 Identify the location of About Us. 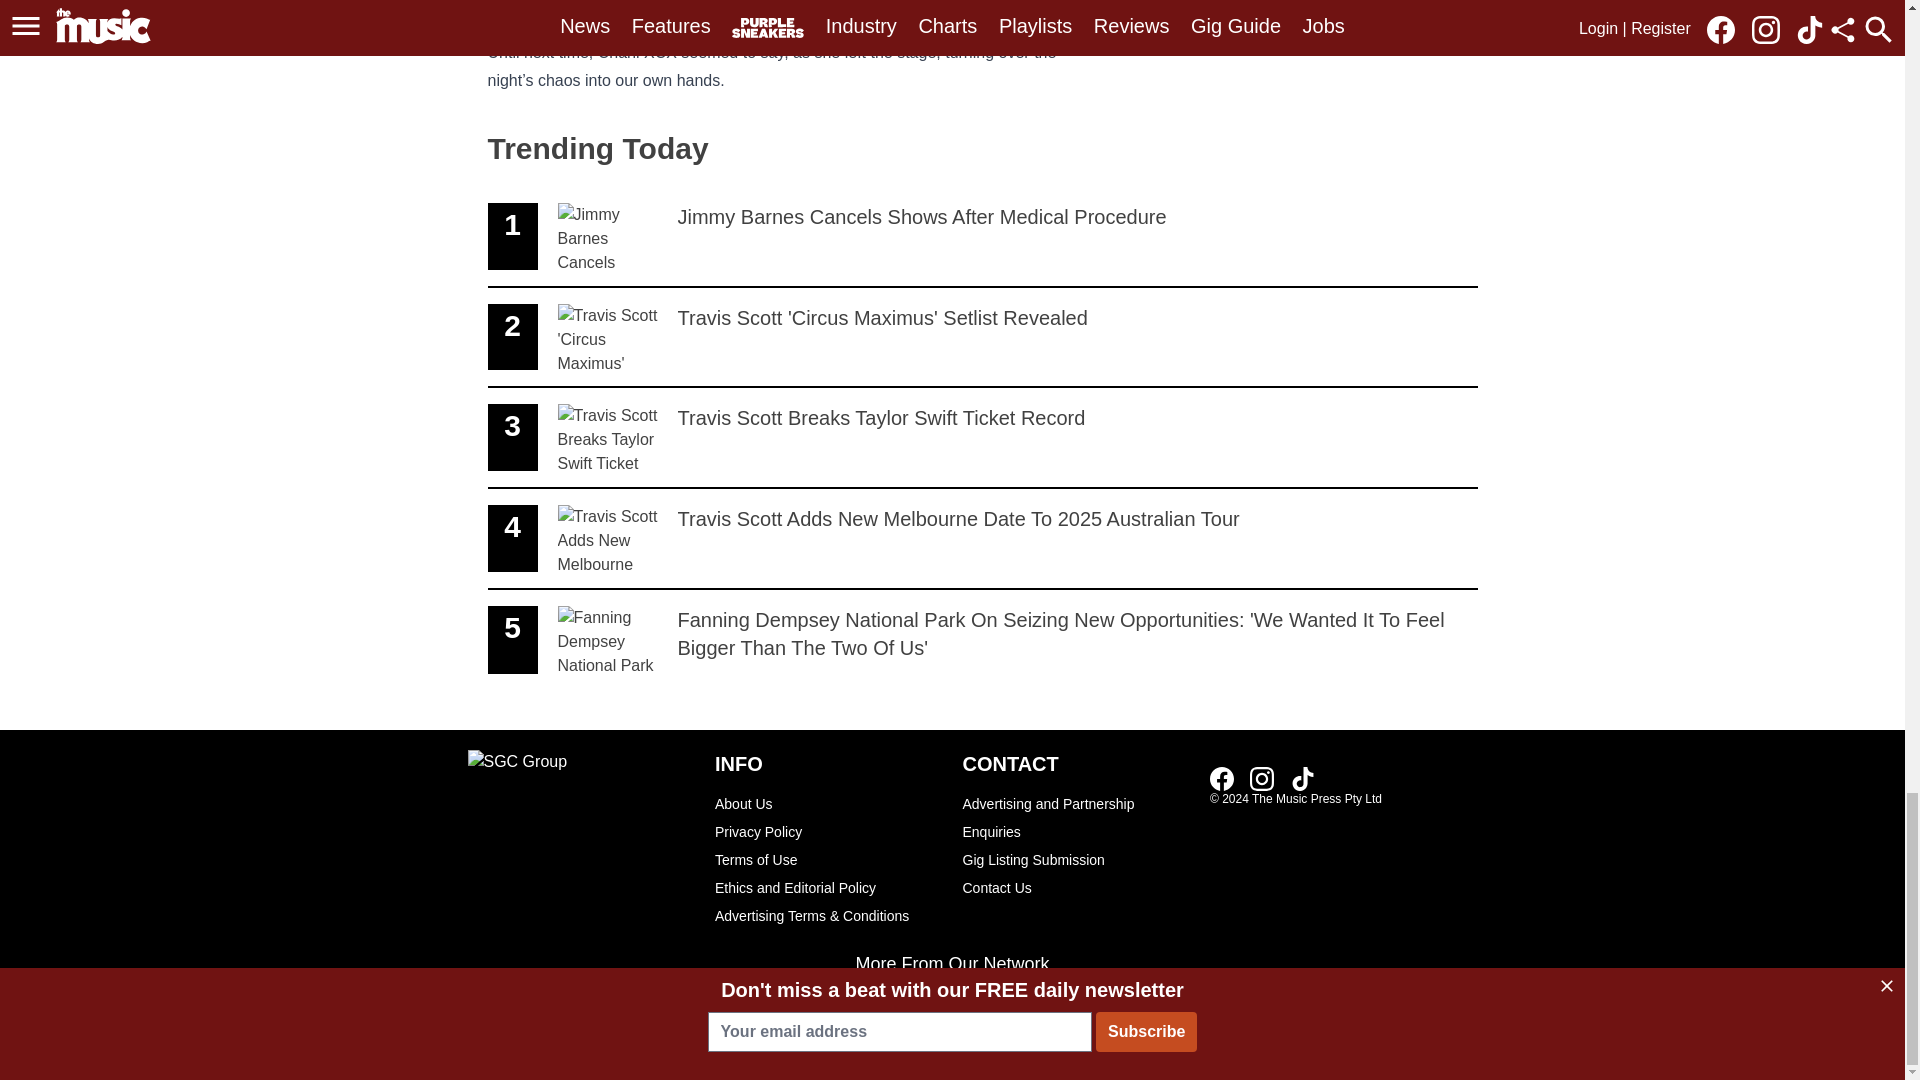
(828, 803).